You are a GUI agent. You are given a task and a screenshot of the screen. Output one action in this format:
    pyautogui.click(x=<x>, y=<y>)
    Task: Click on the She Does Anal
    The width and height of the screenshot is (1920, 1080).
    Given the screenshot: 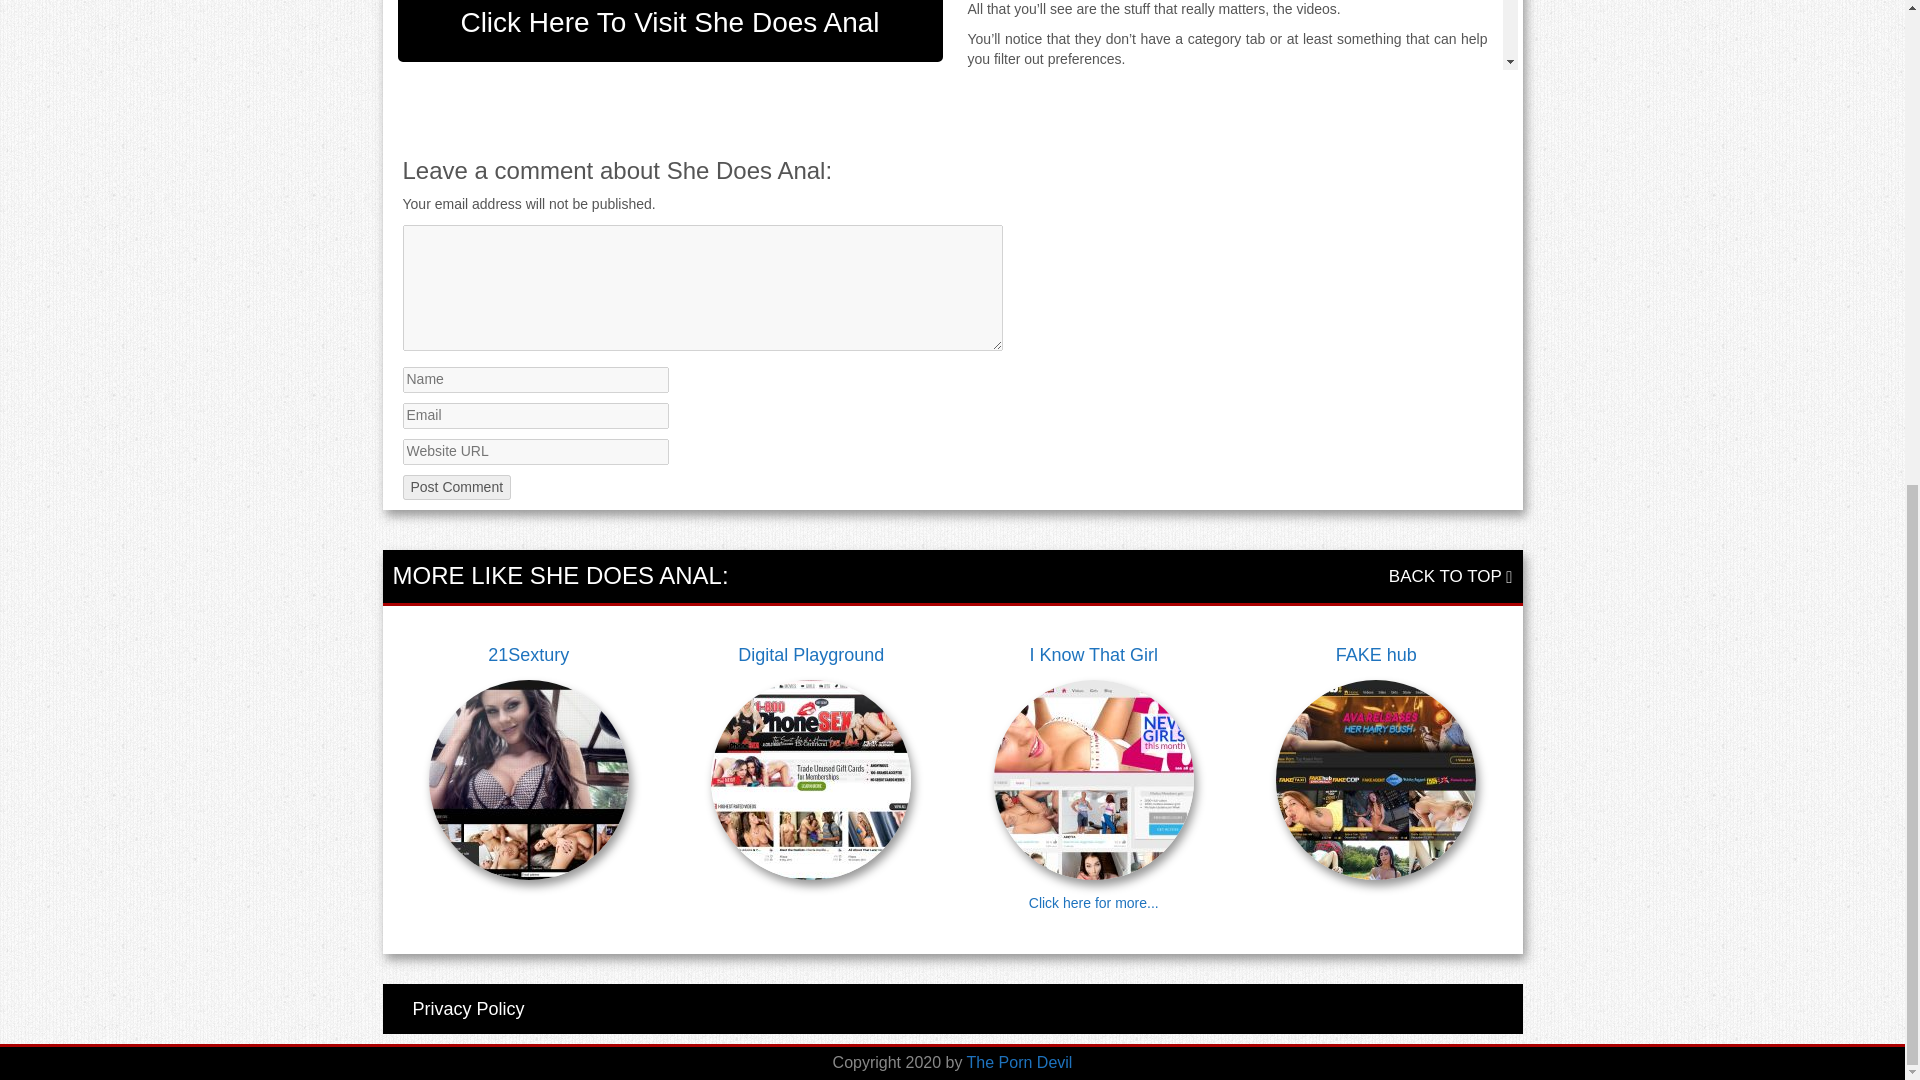 What is the action you would take?
    pyautogui.click(x=1014, y=878)
    